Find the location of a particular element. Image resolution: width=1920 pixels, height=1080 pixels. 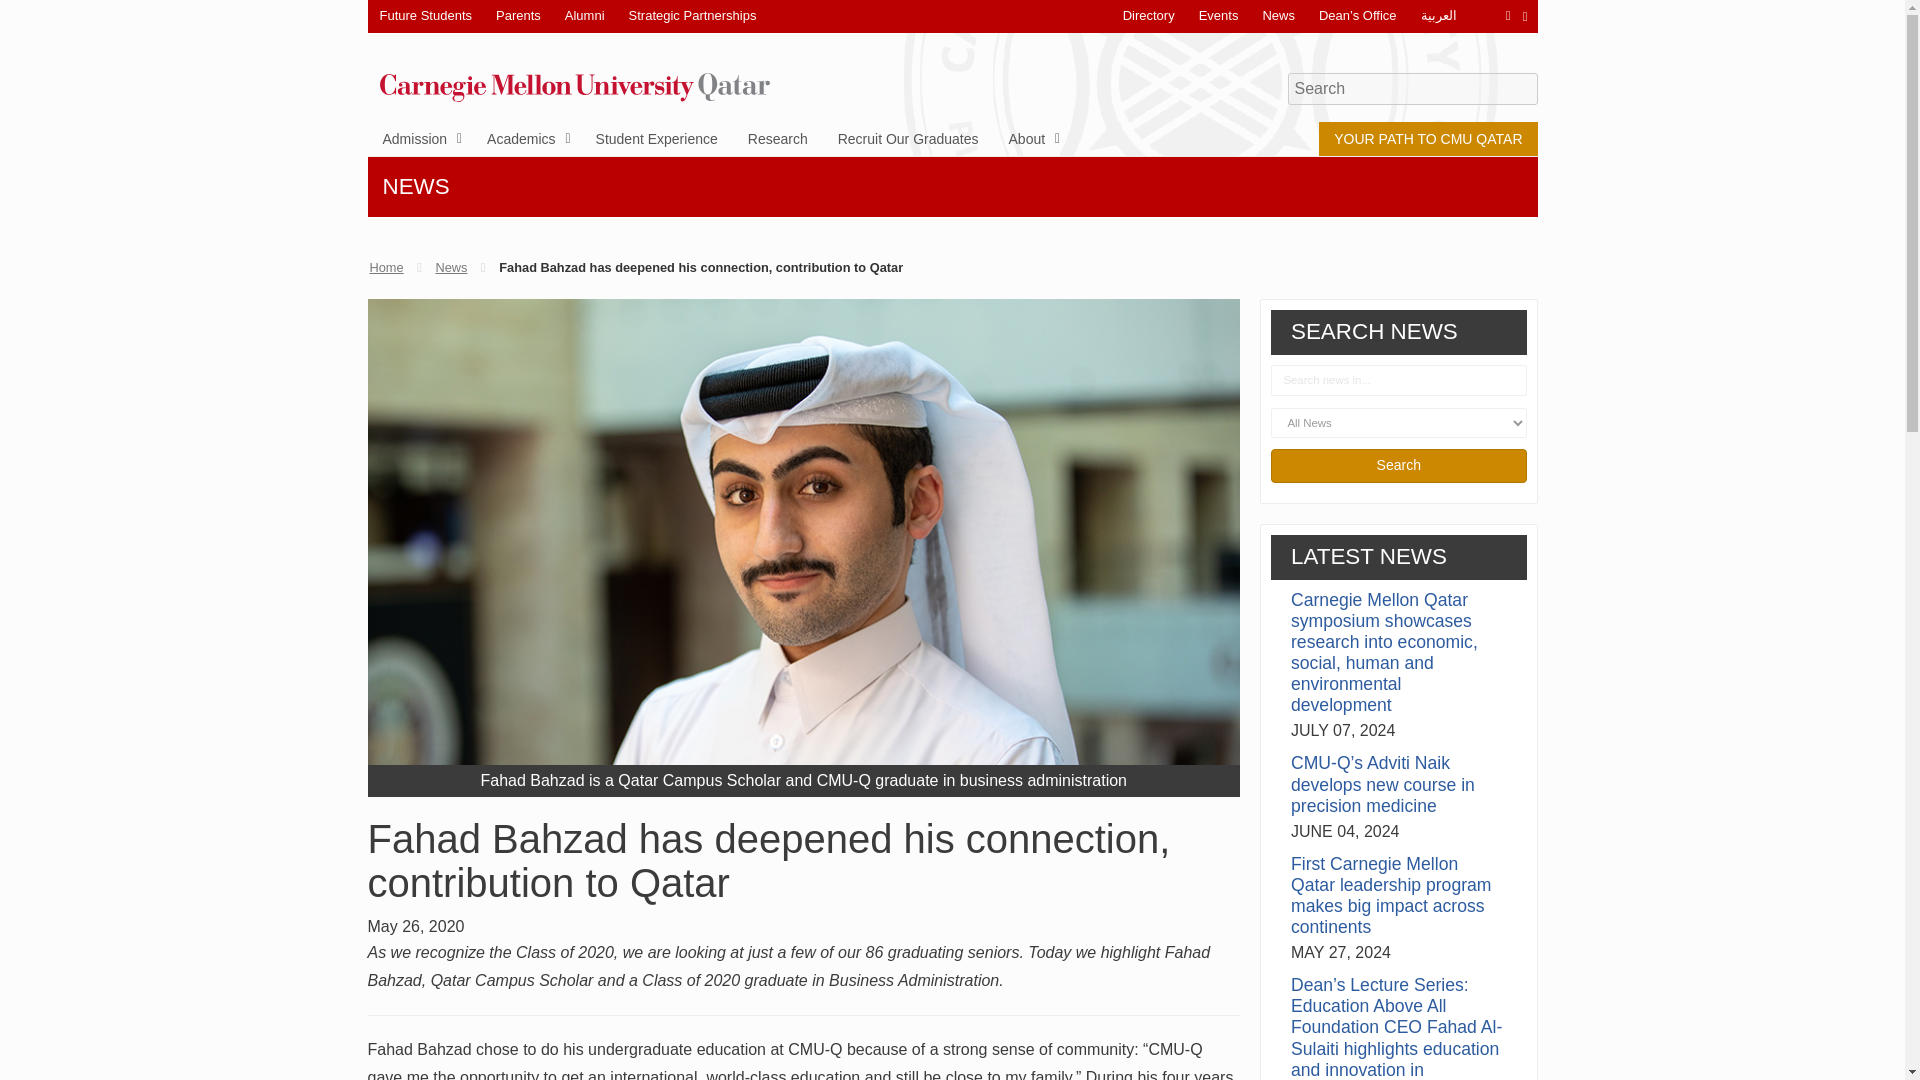

Alumni is located at coordinates (584, 16).